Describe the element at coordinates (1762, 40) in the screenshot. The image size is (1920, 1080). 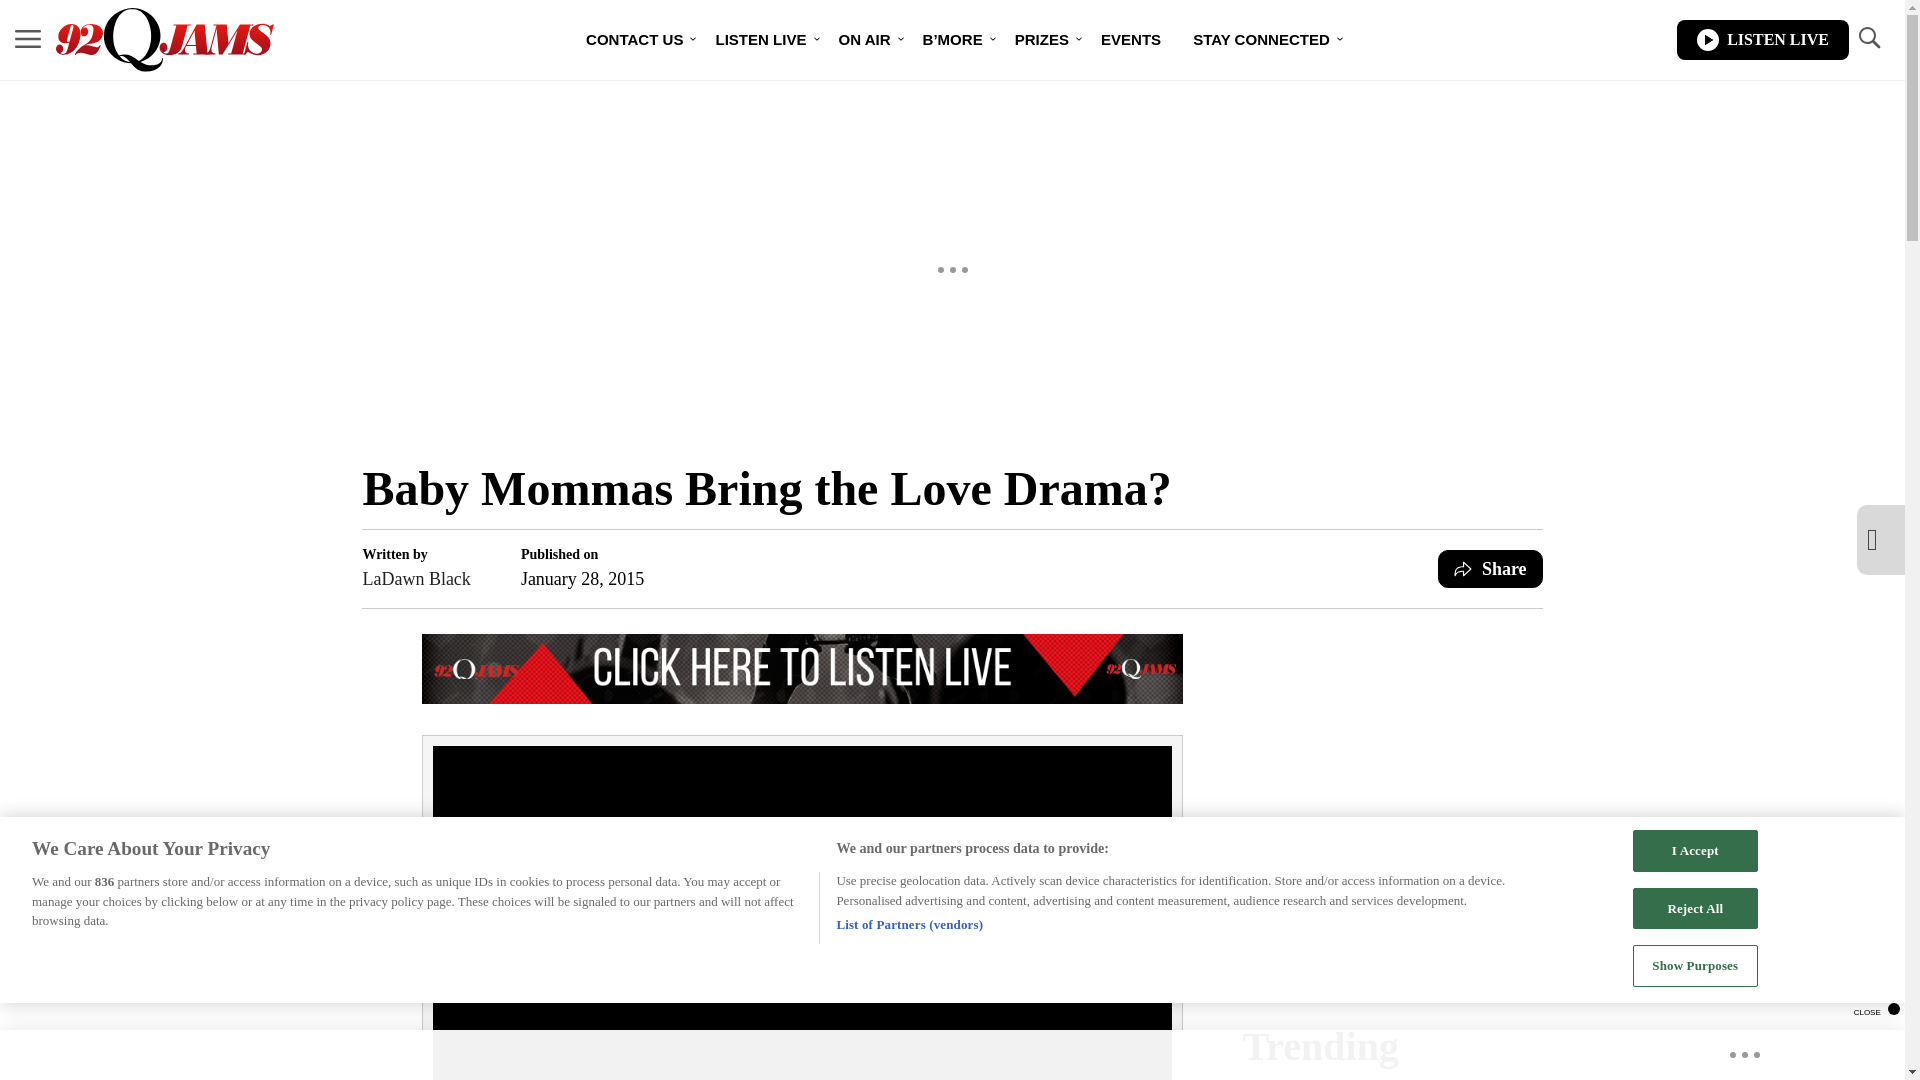
I see `LISTEN LIVE` at that location.